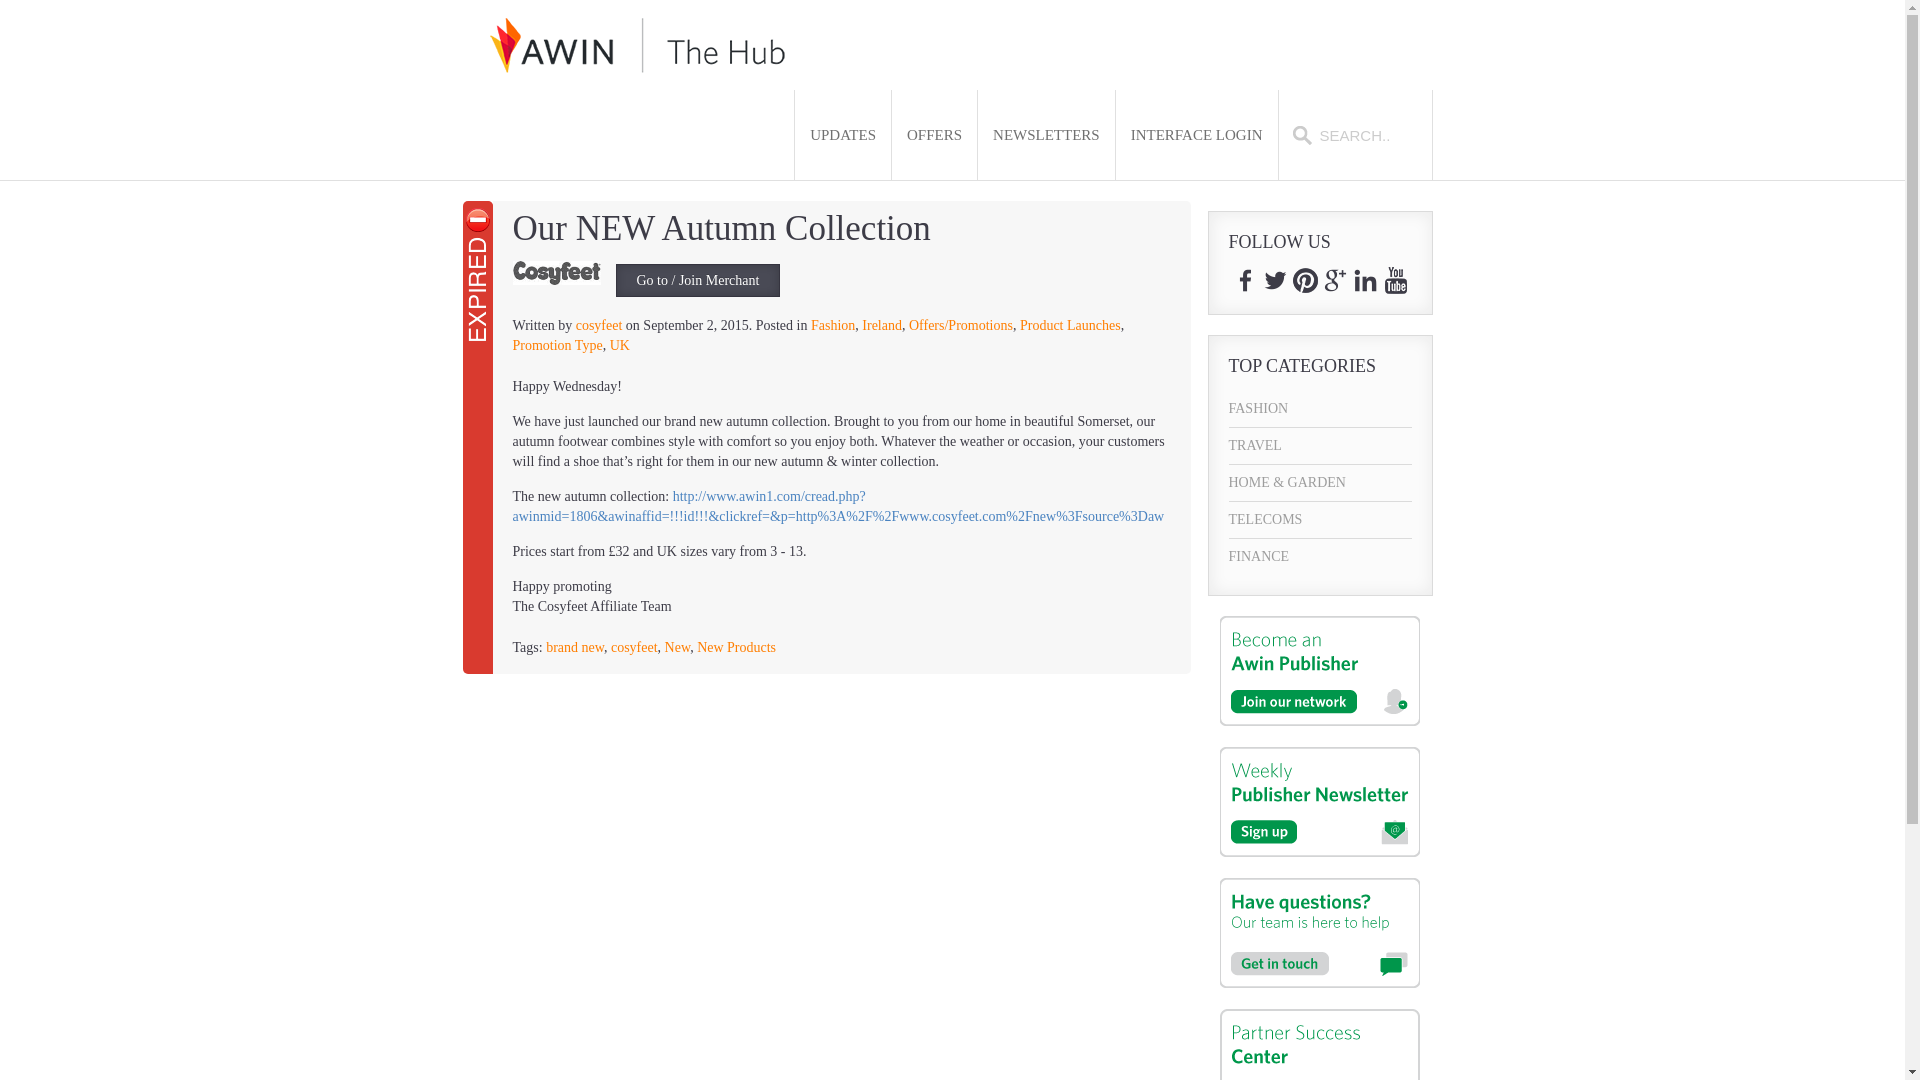 This screenshot has height=1080, width=1920. What do you see at coordinates (4, 4) in the screenshot?
I see `Reset` at bounding box center [4, 4].